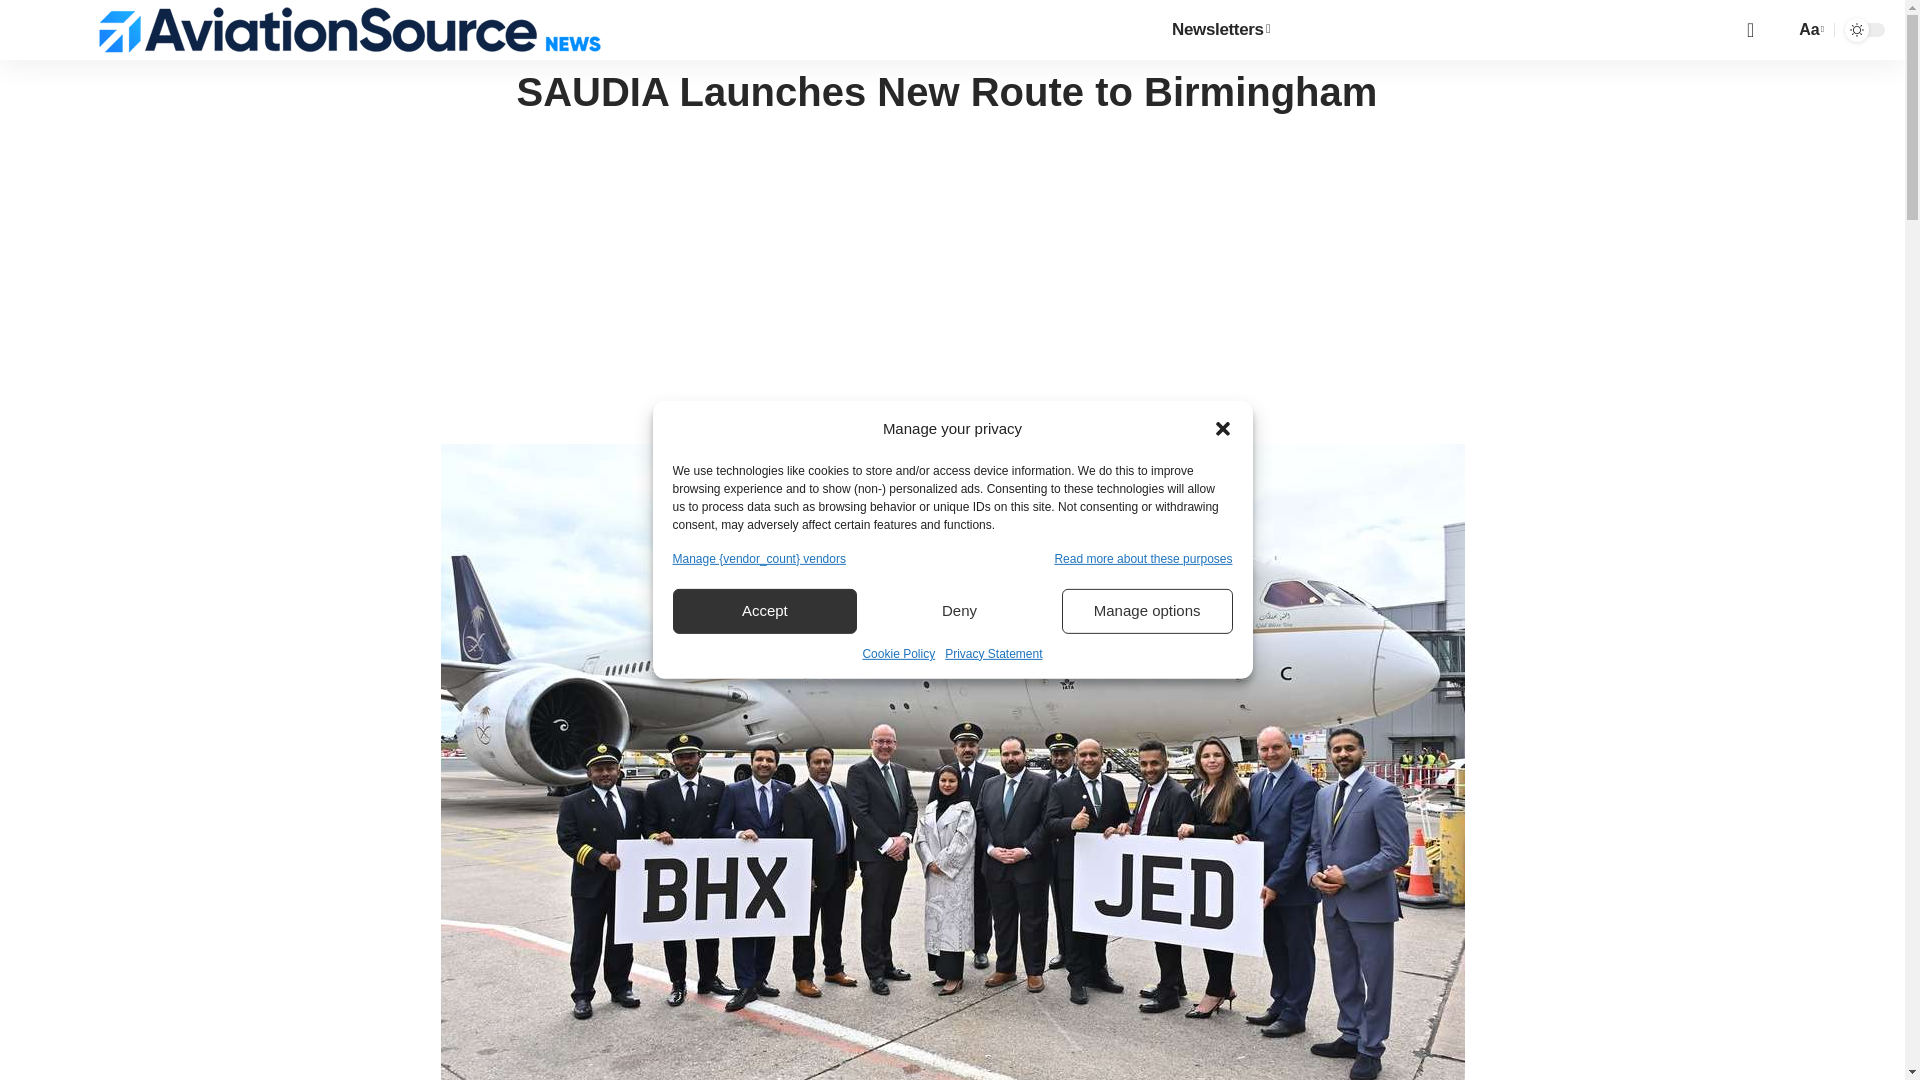 This screenshot has height=1080, width=1920. Describe the element at coordinates (1143, 558) in the screenshot. I see `Read more about these purposes` at that location.